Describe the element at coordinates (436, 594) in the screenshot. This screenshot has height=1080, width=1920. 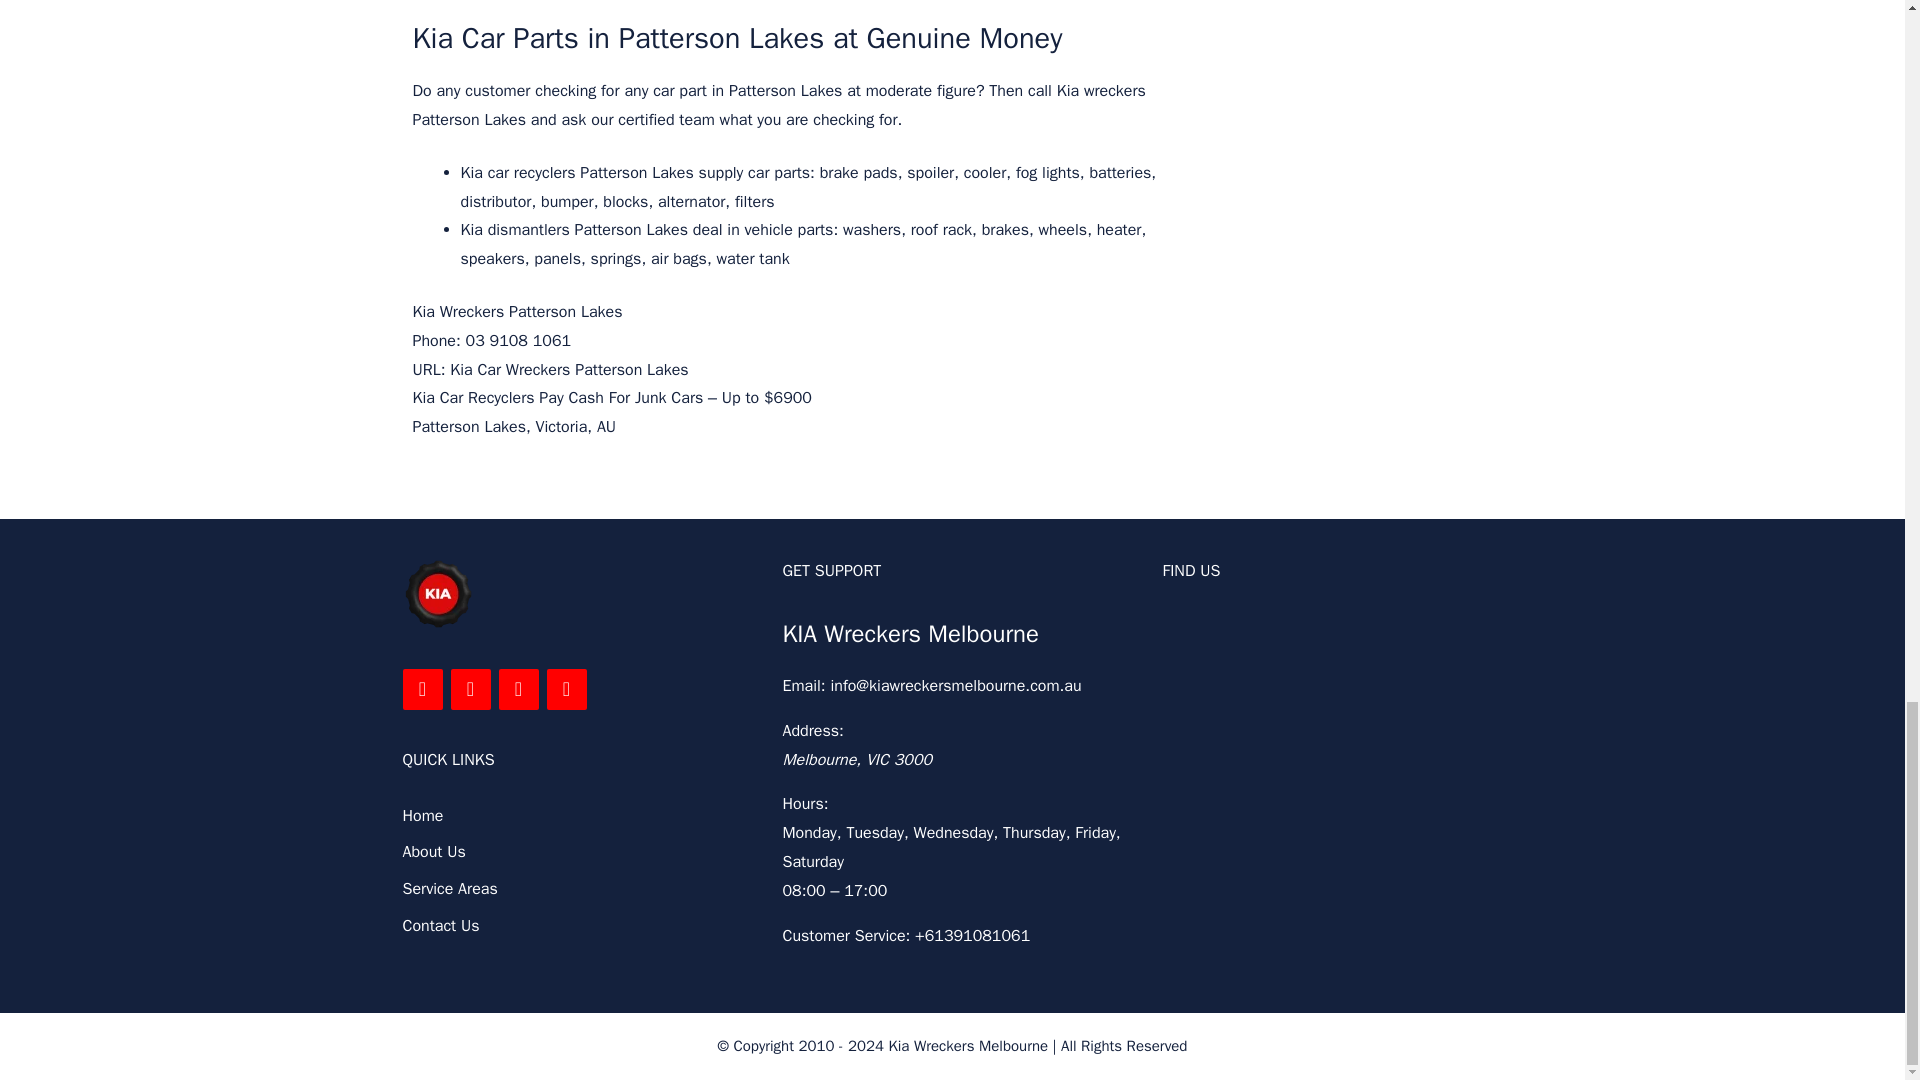
I see `Kia Wreckers Melbourne` at that location.